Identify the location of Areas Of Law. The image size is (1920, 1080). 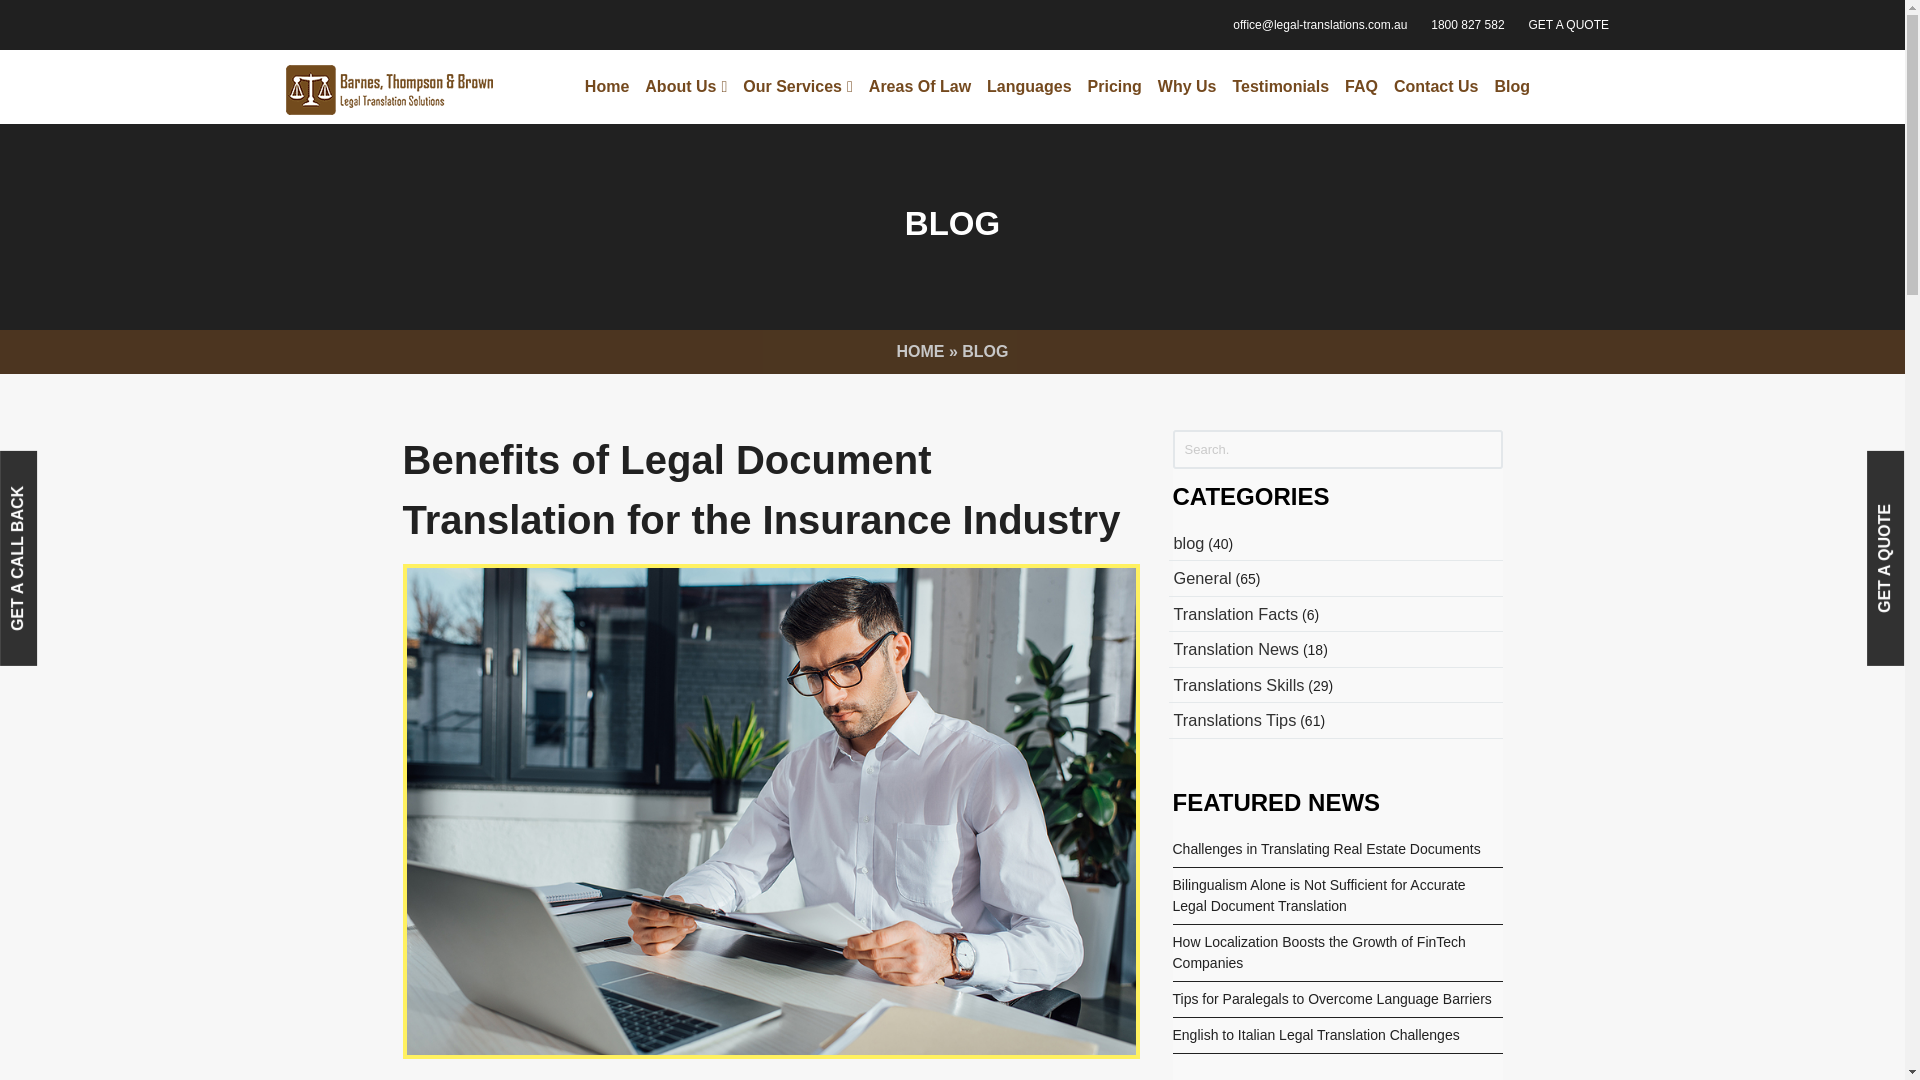
(920, 86).